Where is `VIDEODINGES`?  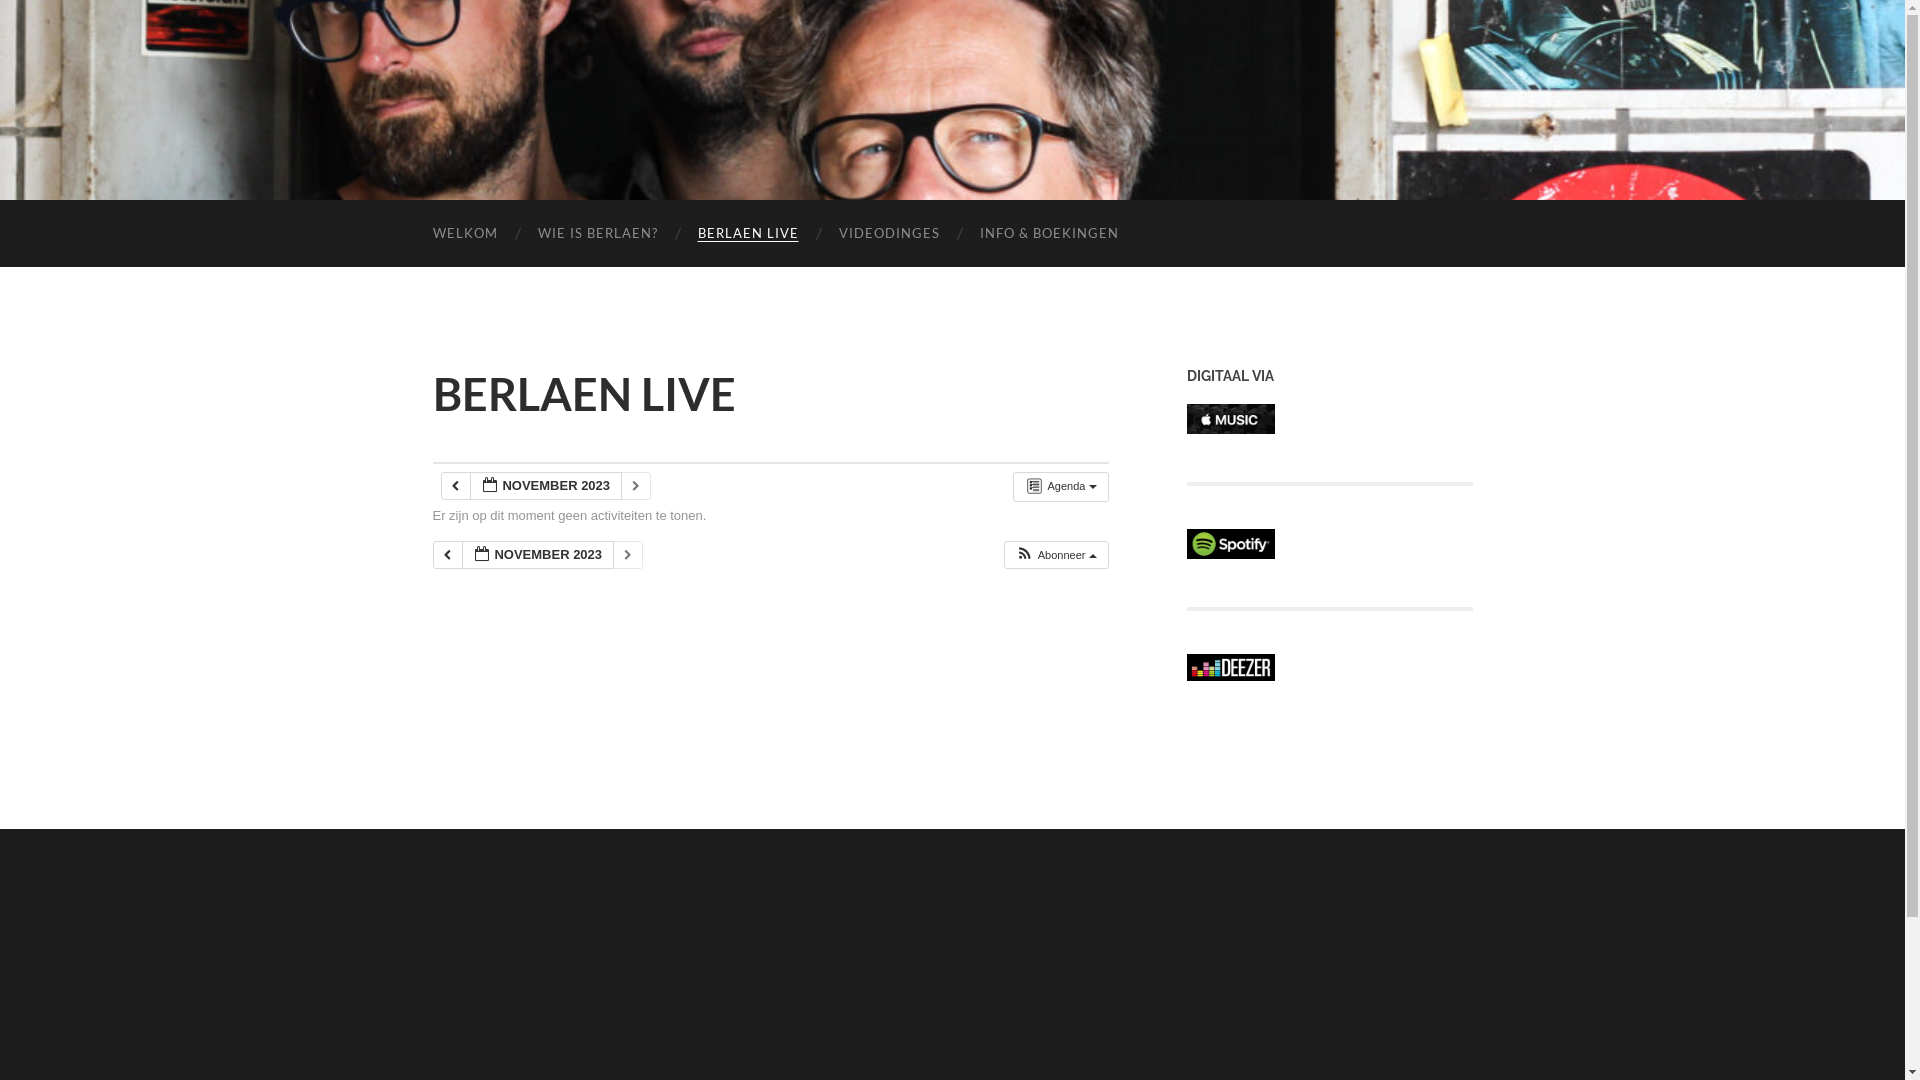
VIDEODINGES is located at coordinates (888, 234).